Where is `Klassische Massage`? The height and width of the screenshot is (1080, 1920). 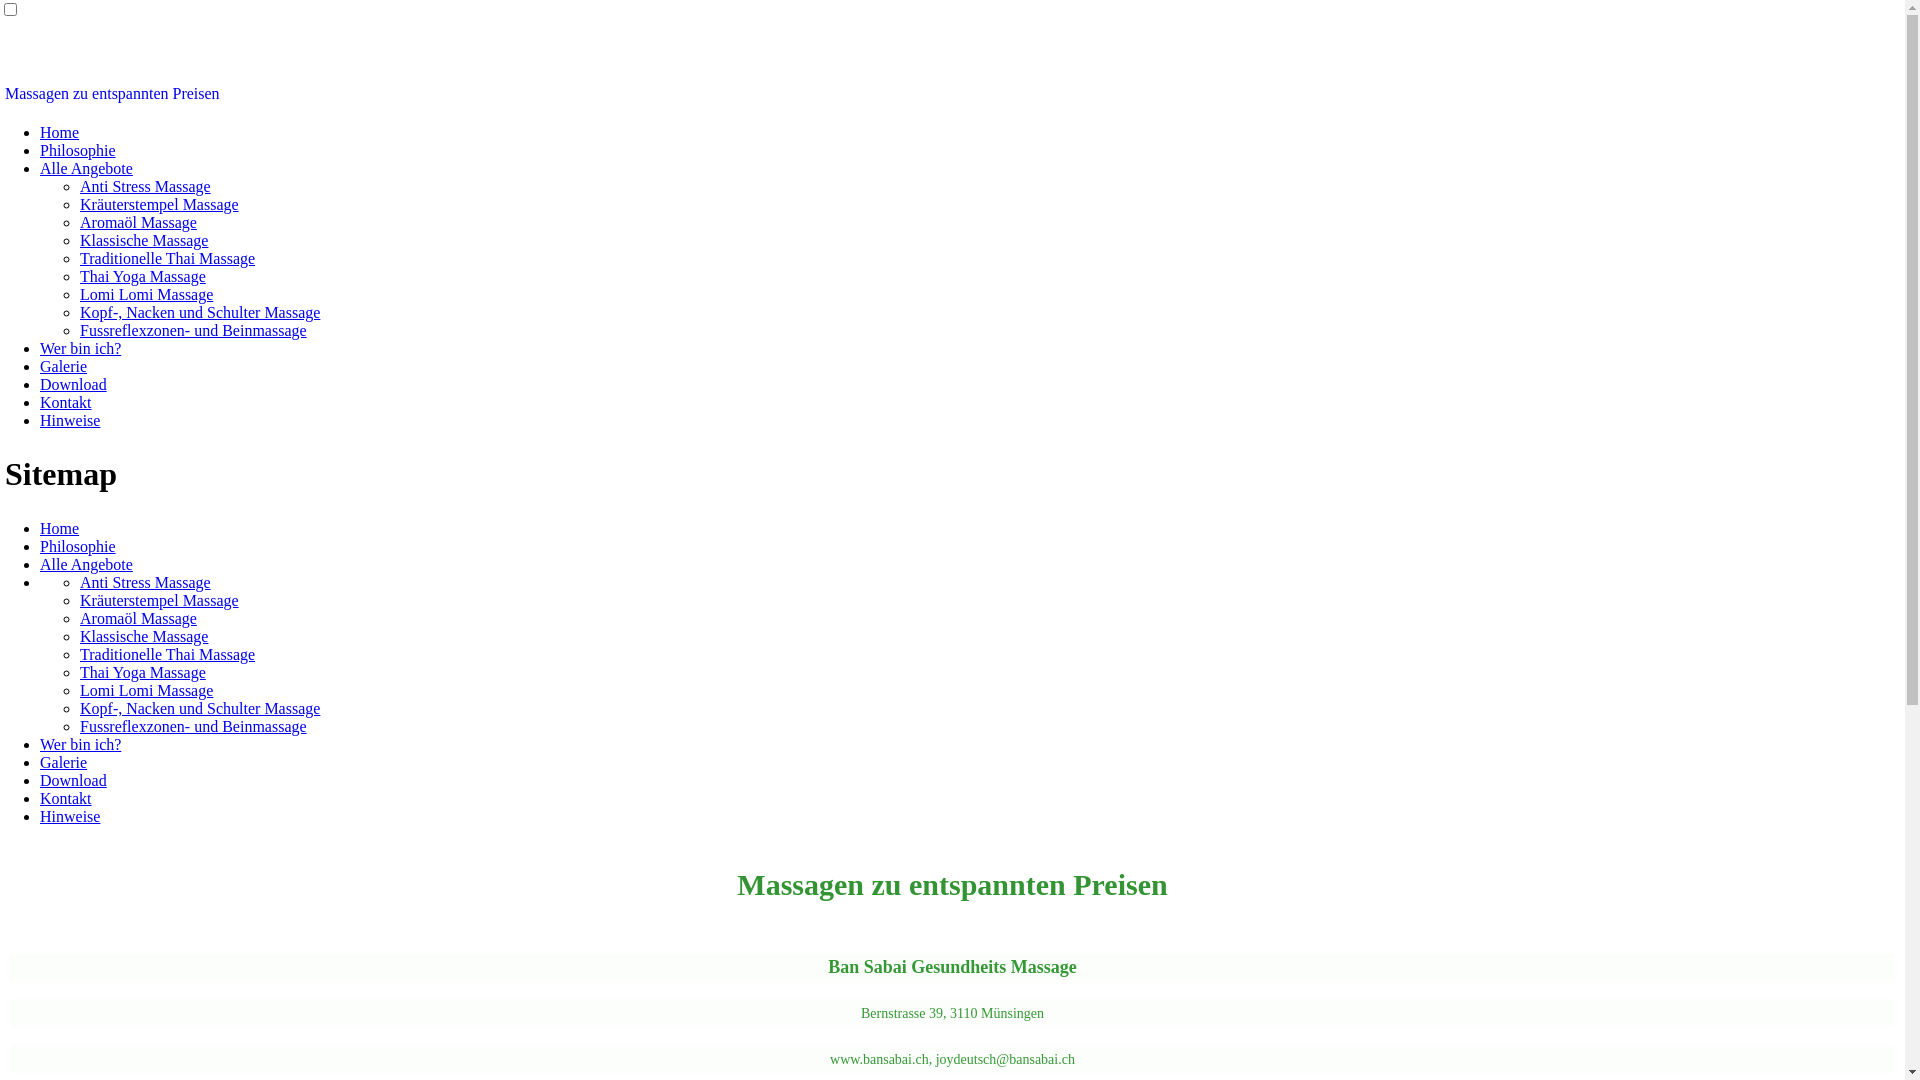
Klassische Massage is located at coordinates (144, 636).